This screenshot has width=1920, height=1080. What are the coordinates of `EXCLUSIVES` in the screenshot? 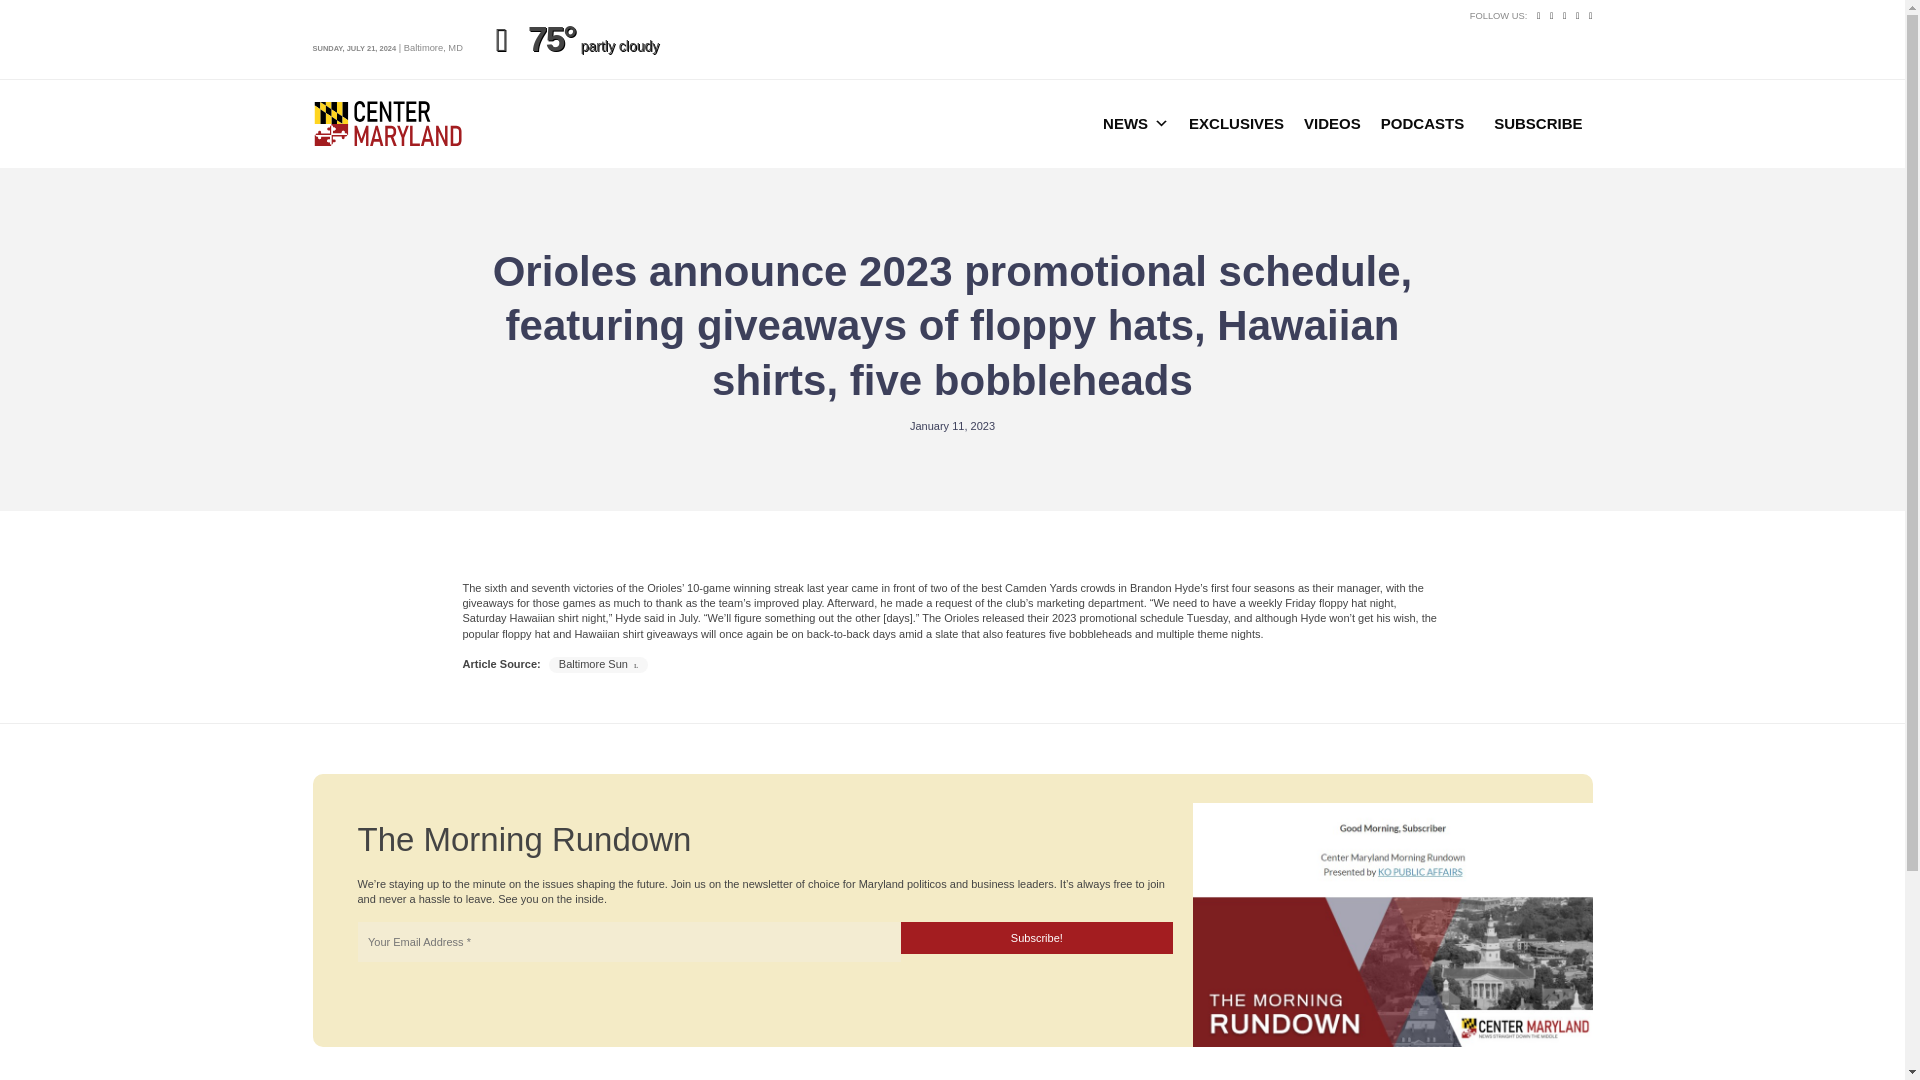 It's located at (1236, 123).